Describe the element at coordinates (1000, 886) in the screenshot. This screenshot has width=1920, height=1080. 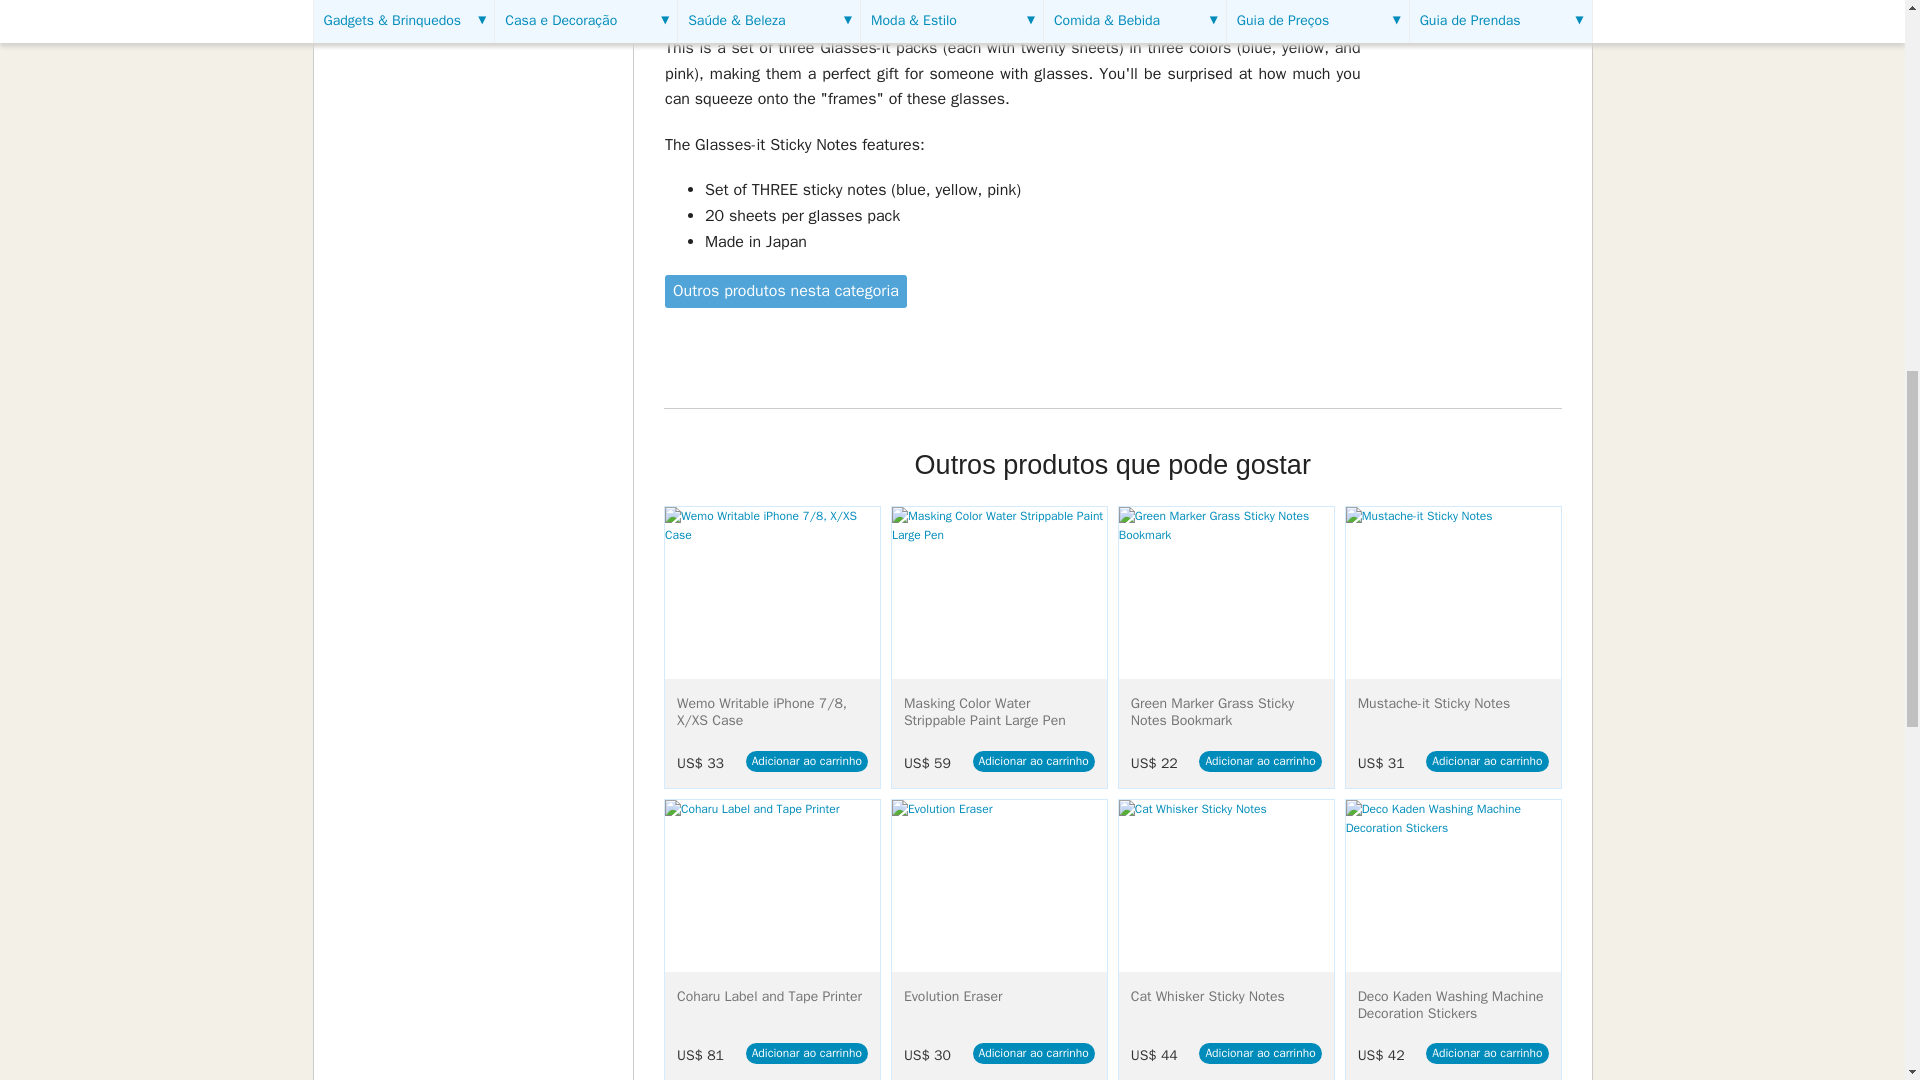
I see ` Evolution Eraser ` at that location.